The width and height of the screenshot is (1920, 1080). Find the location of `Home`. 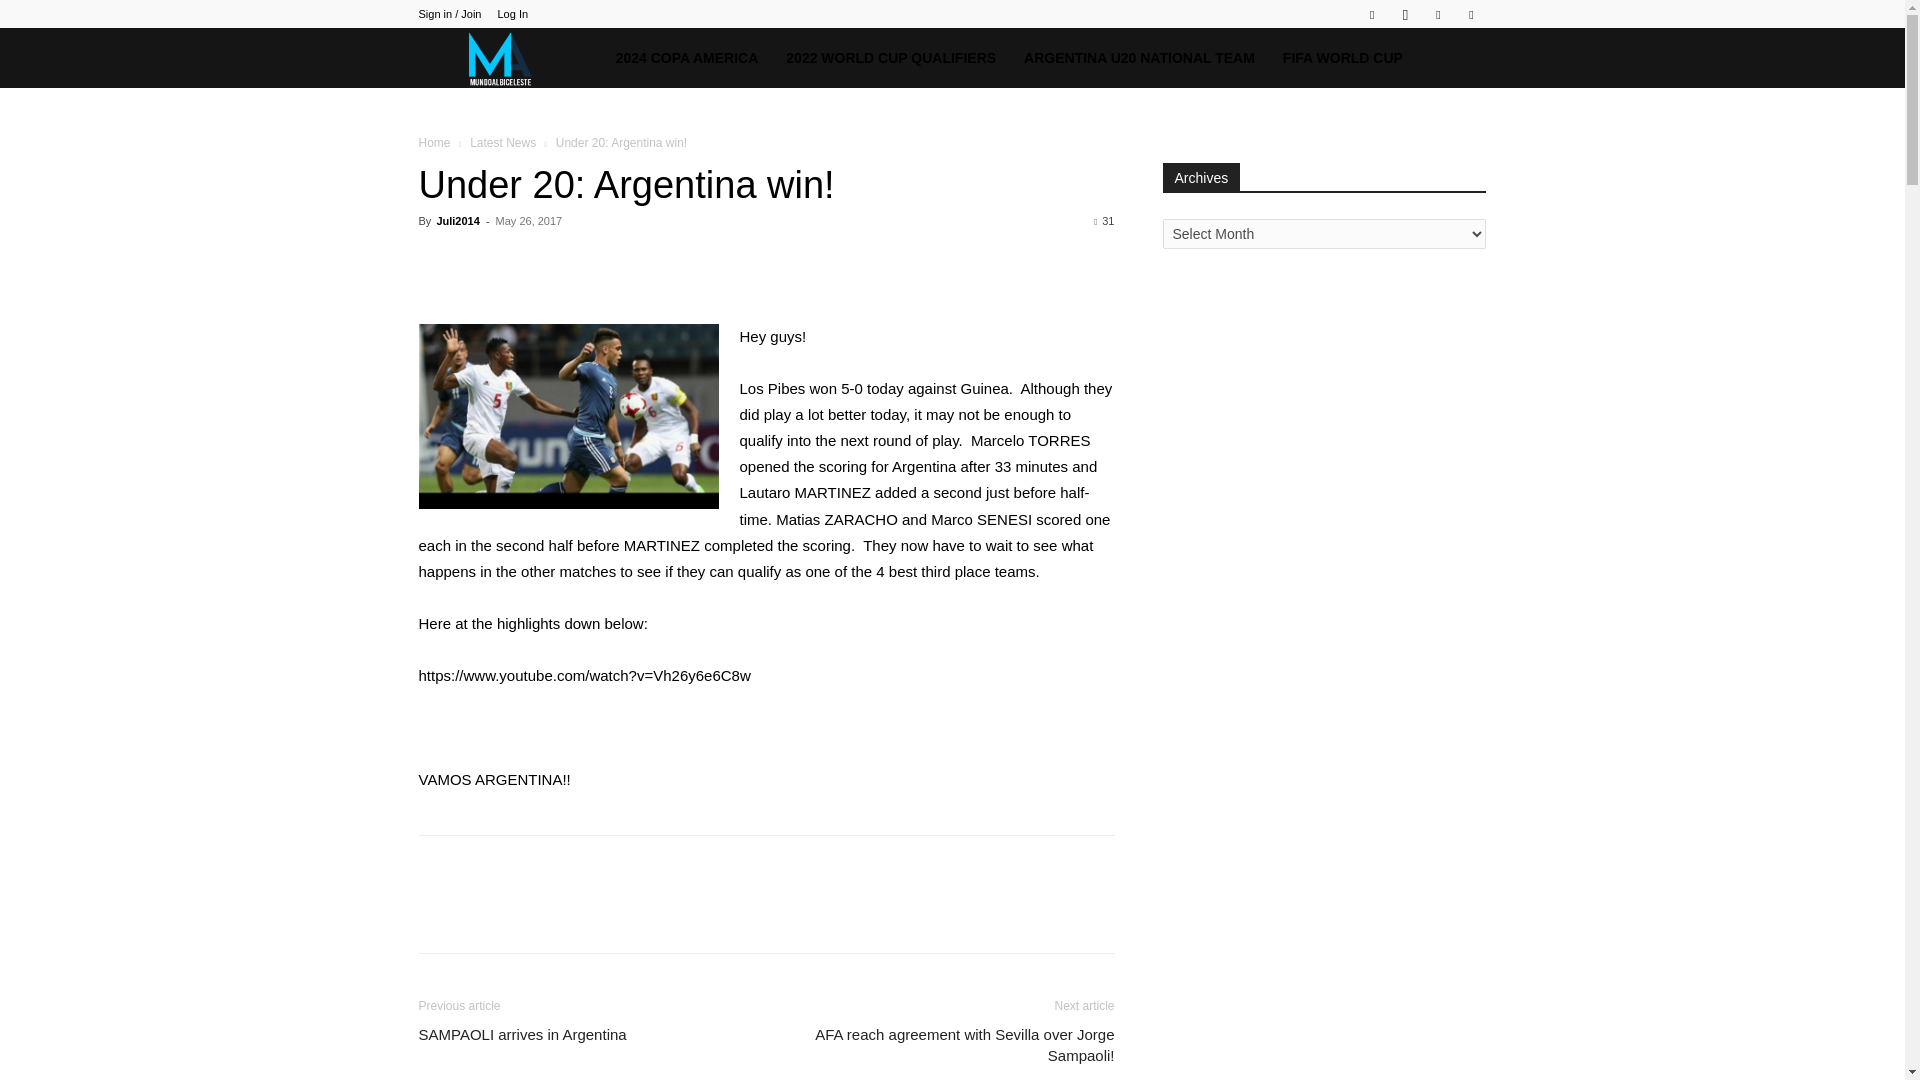

Home is located at coordinates (434, 143).